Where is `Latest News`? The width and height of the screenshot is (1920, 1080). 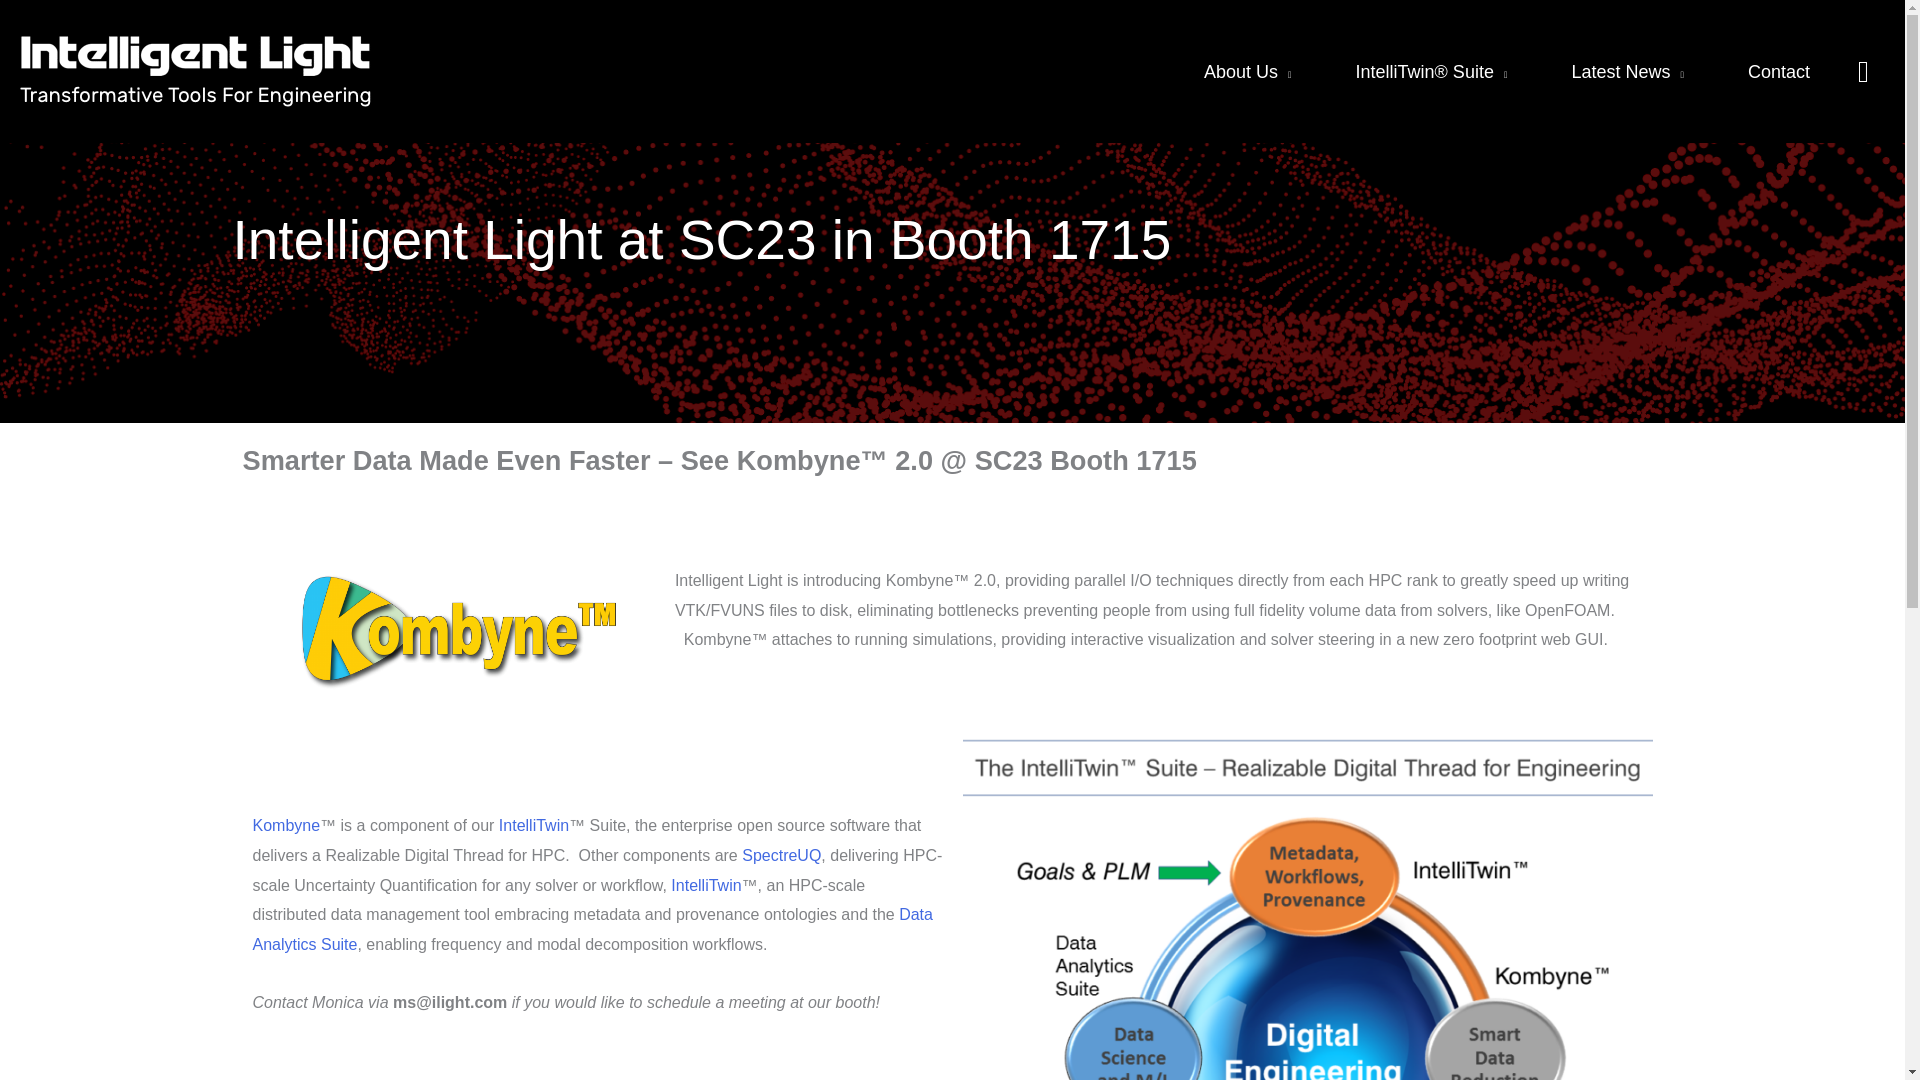
Latest News is located at coordinates (1628, 72).